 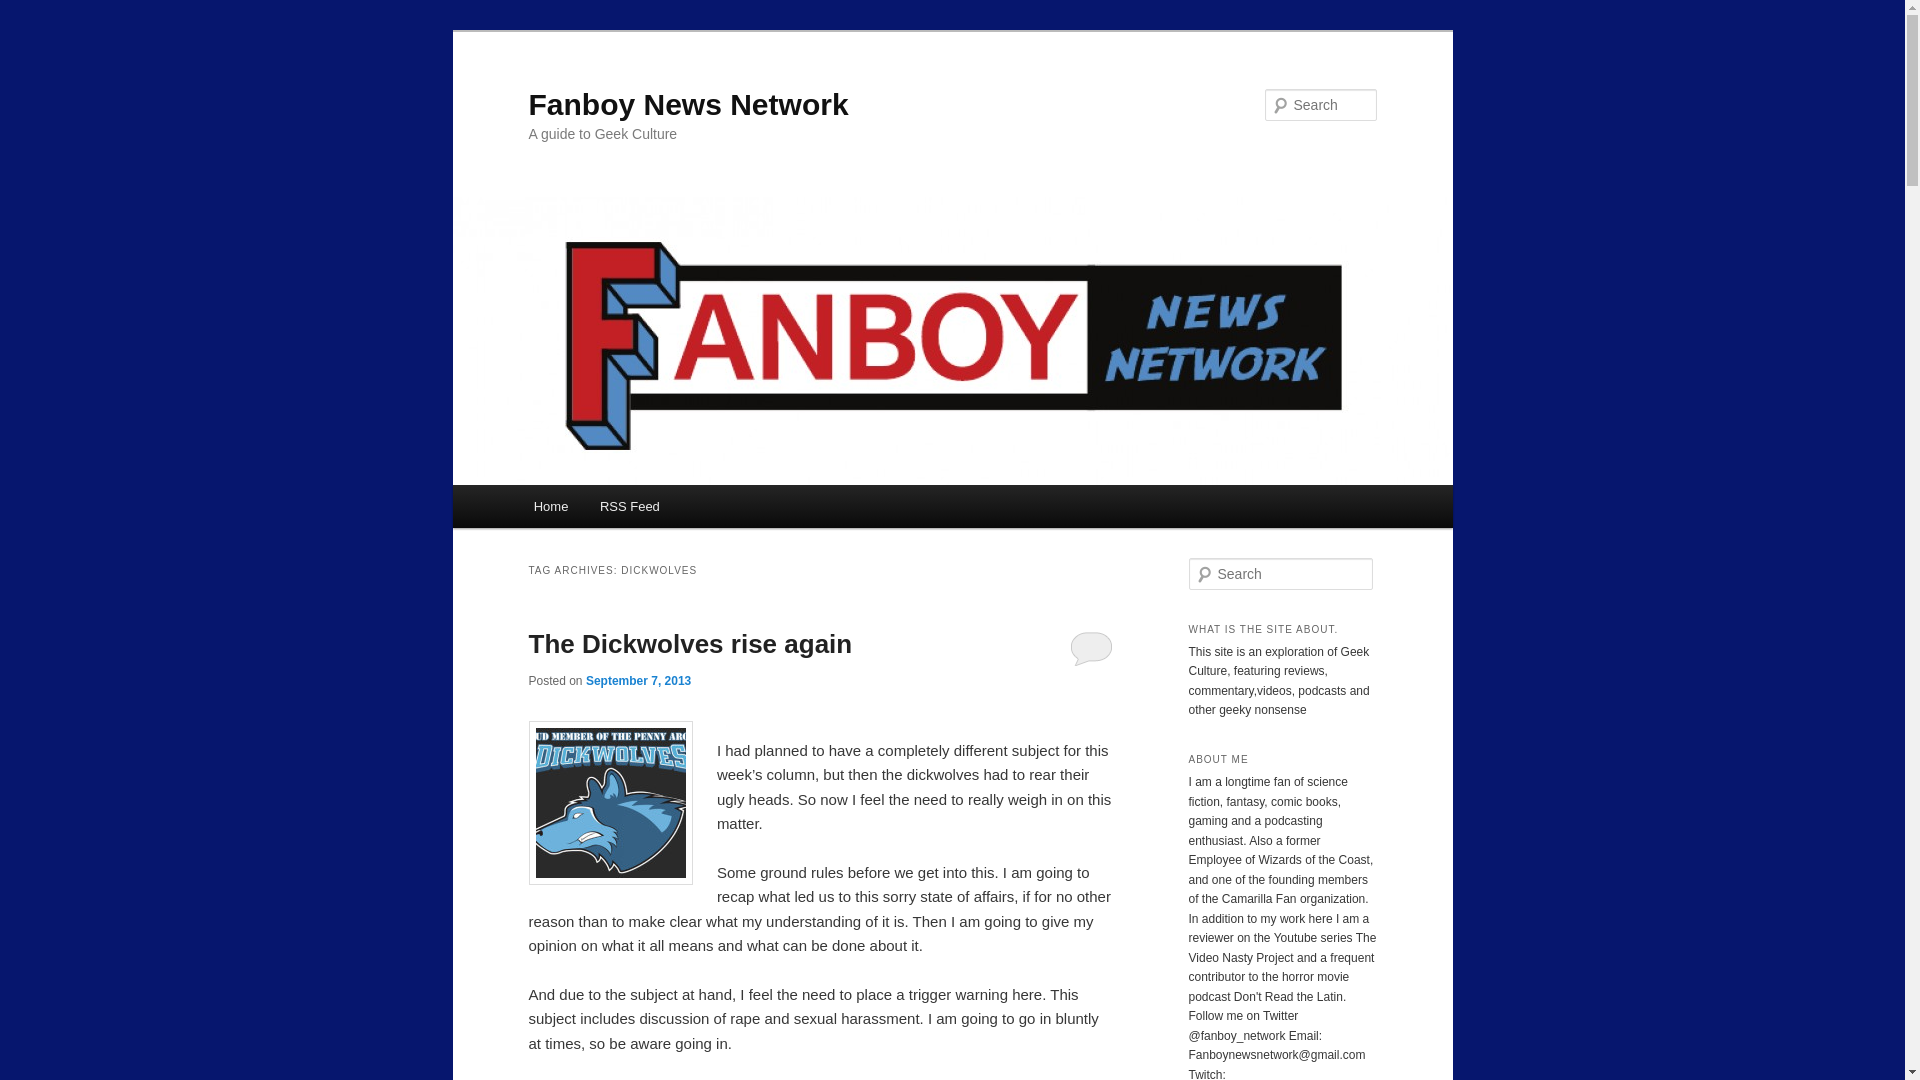 What do you see at coordinates (690, 643) in the screenshot?
I see `The Dickwolves rise again` at bounding box center [690, 643].